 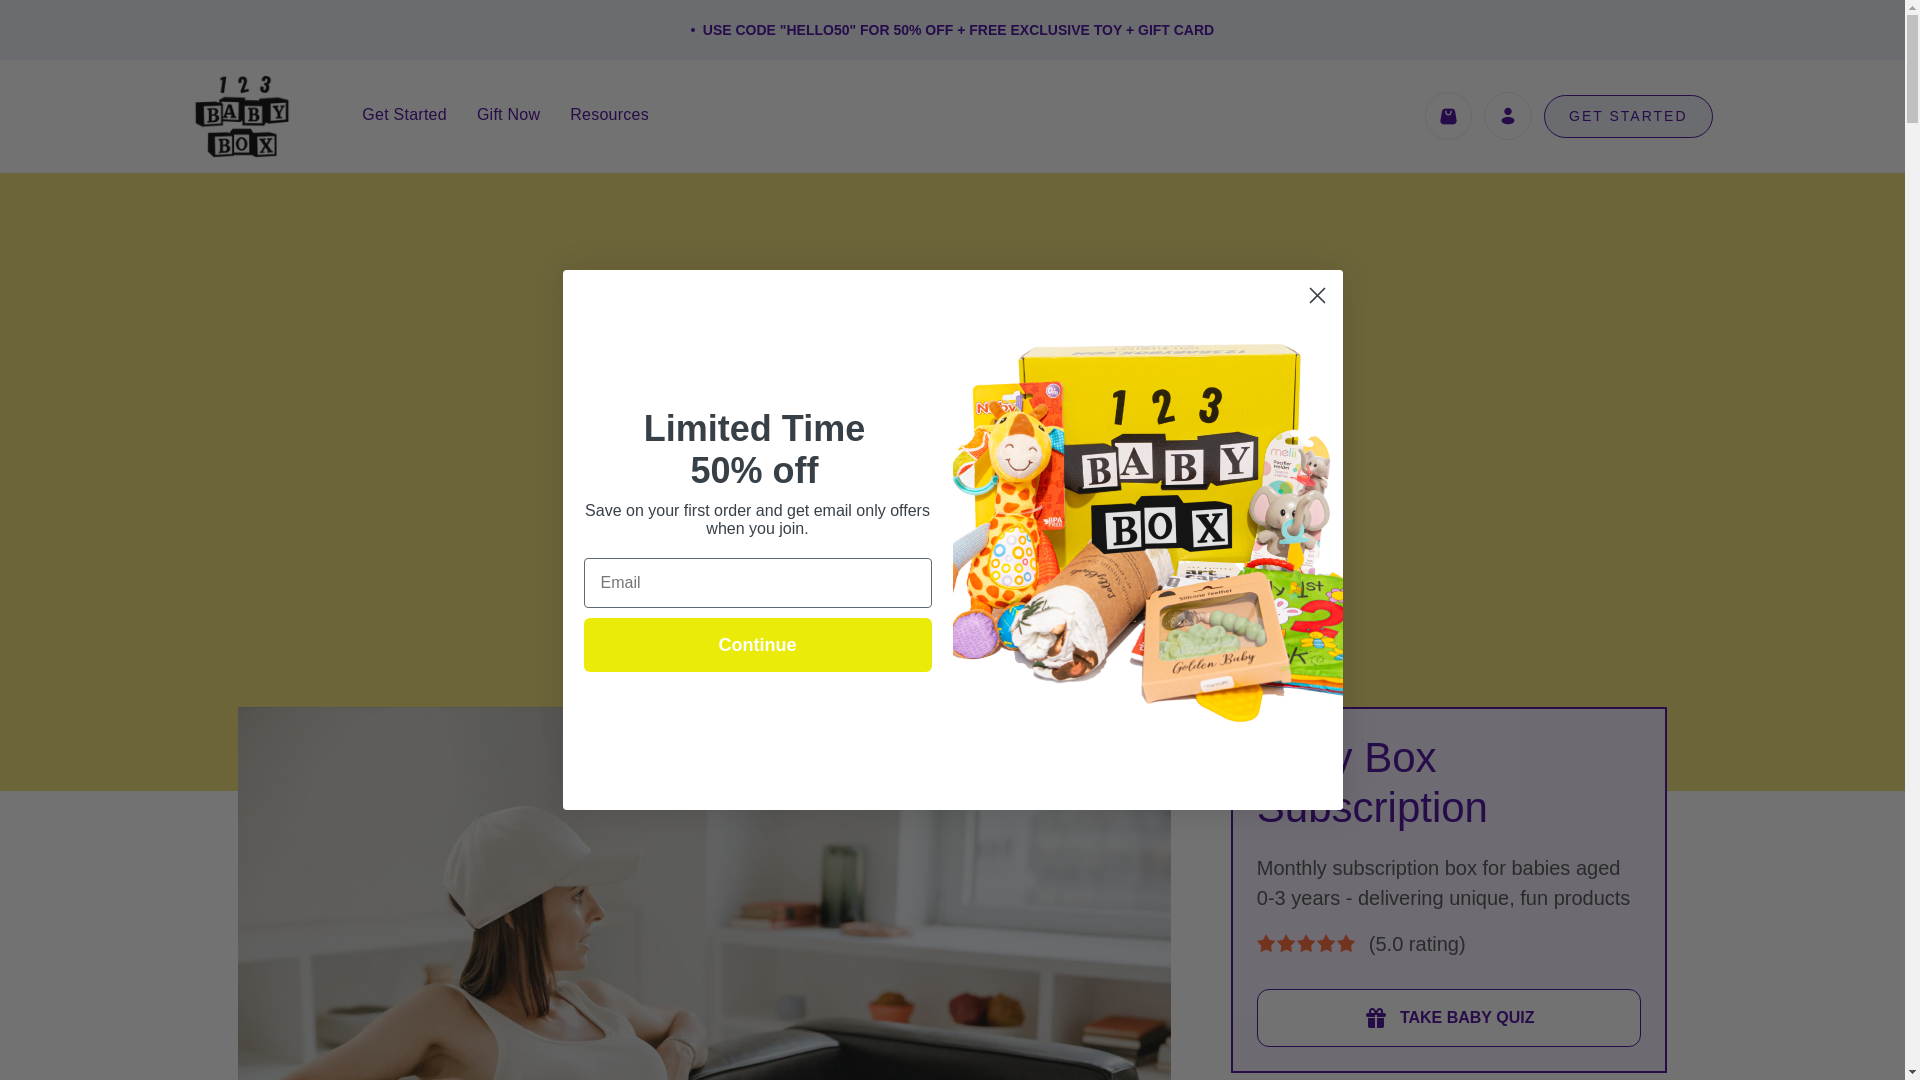 I want to click on Resources, so click(x=609, y=114).